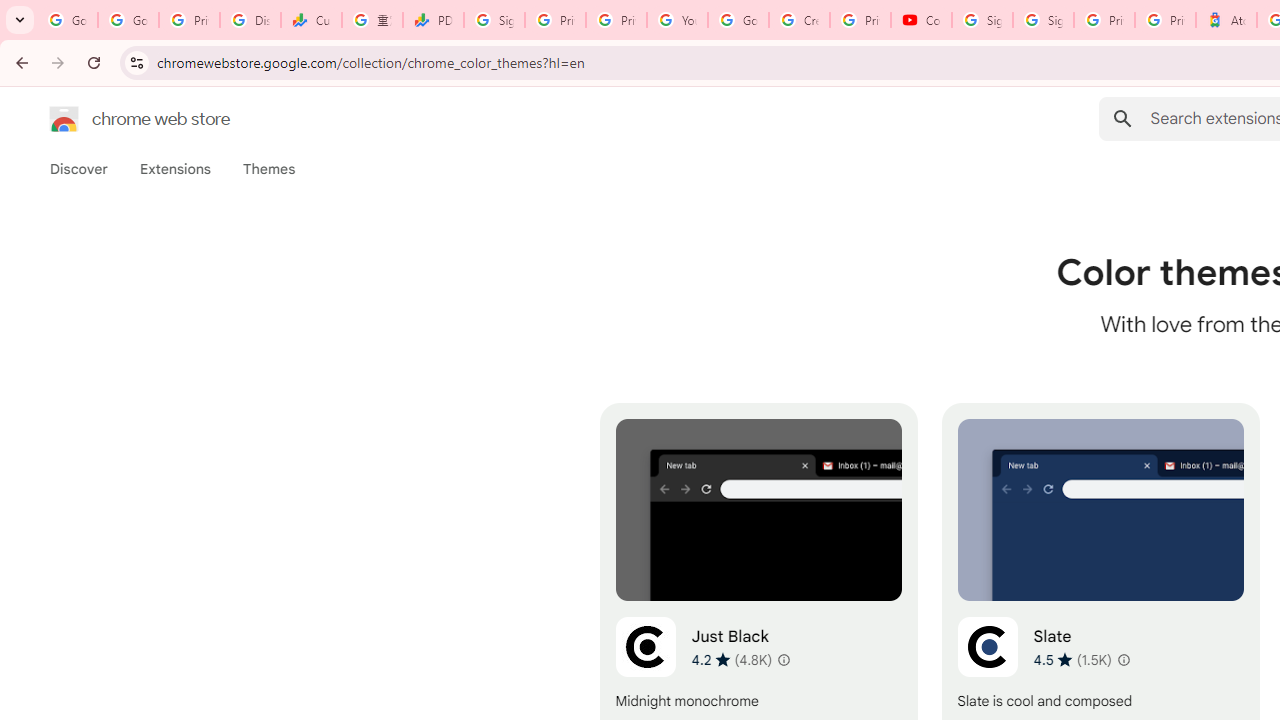 This screenshot has height=720, width=1280. What do you see at coordinates (782, 660) in the screenshot?
I see `Learn more about results and reviews "Just Black"` at bounding box center [782, 660].